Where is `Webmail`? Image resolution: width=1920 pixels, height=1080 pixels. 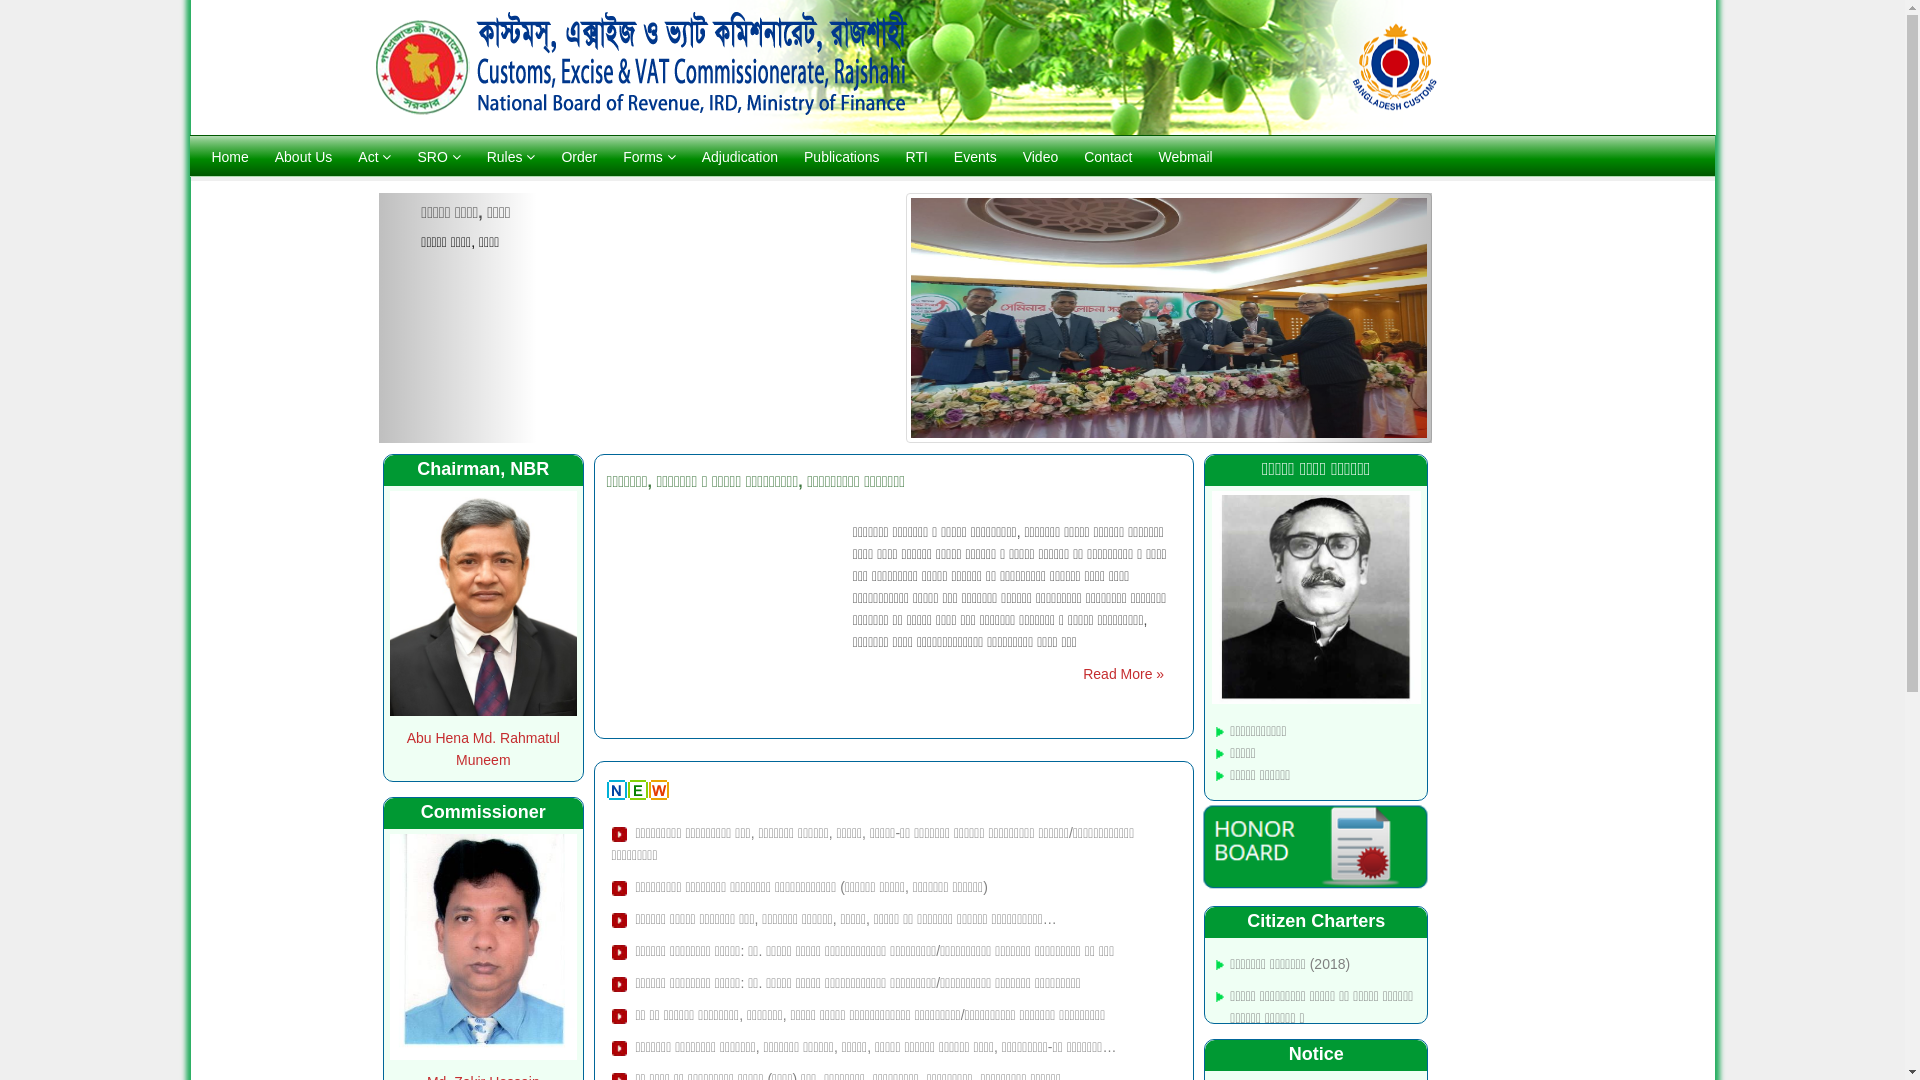
Webmail is located at coordinates (1185, 157).